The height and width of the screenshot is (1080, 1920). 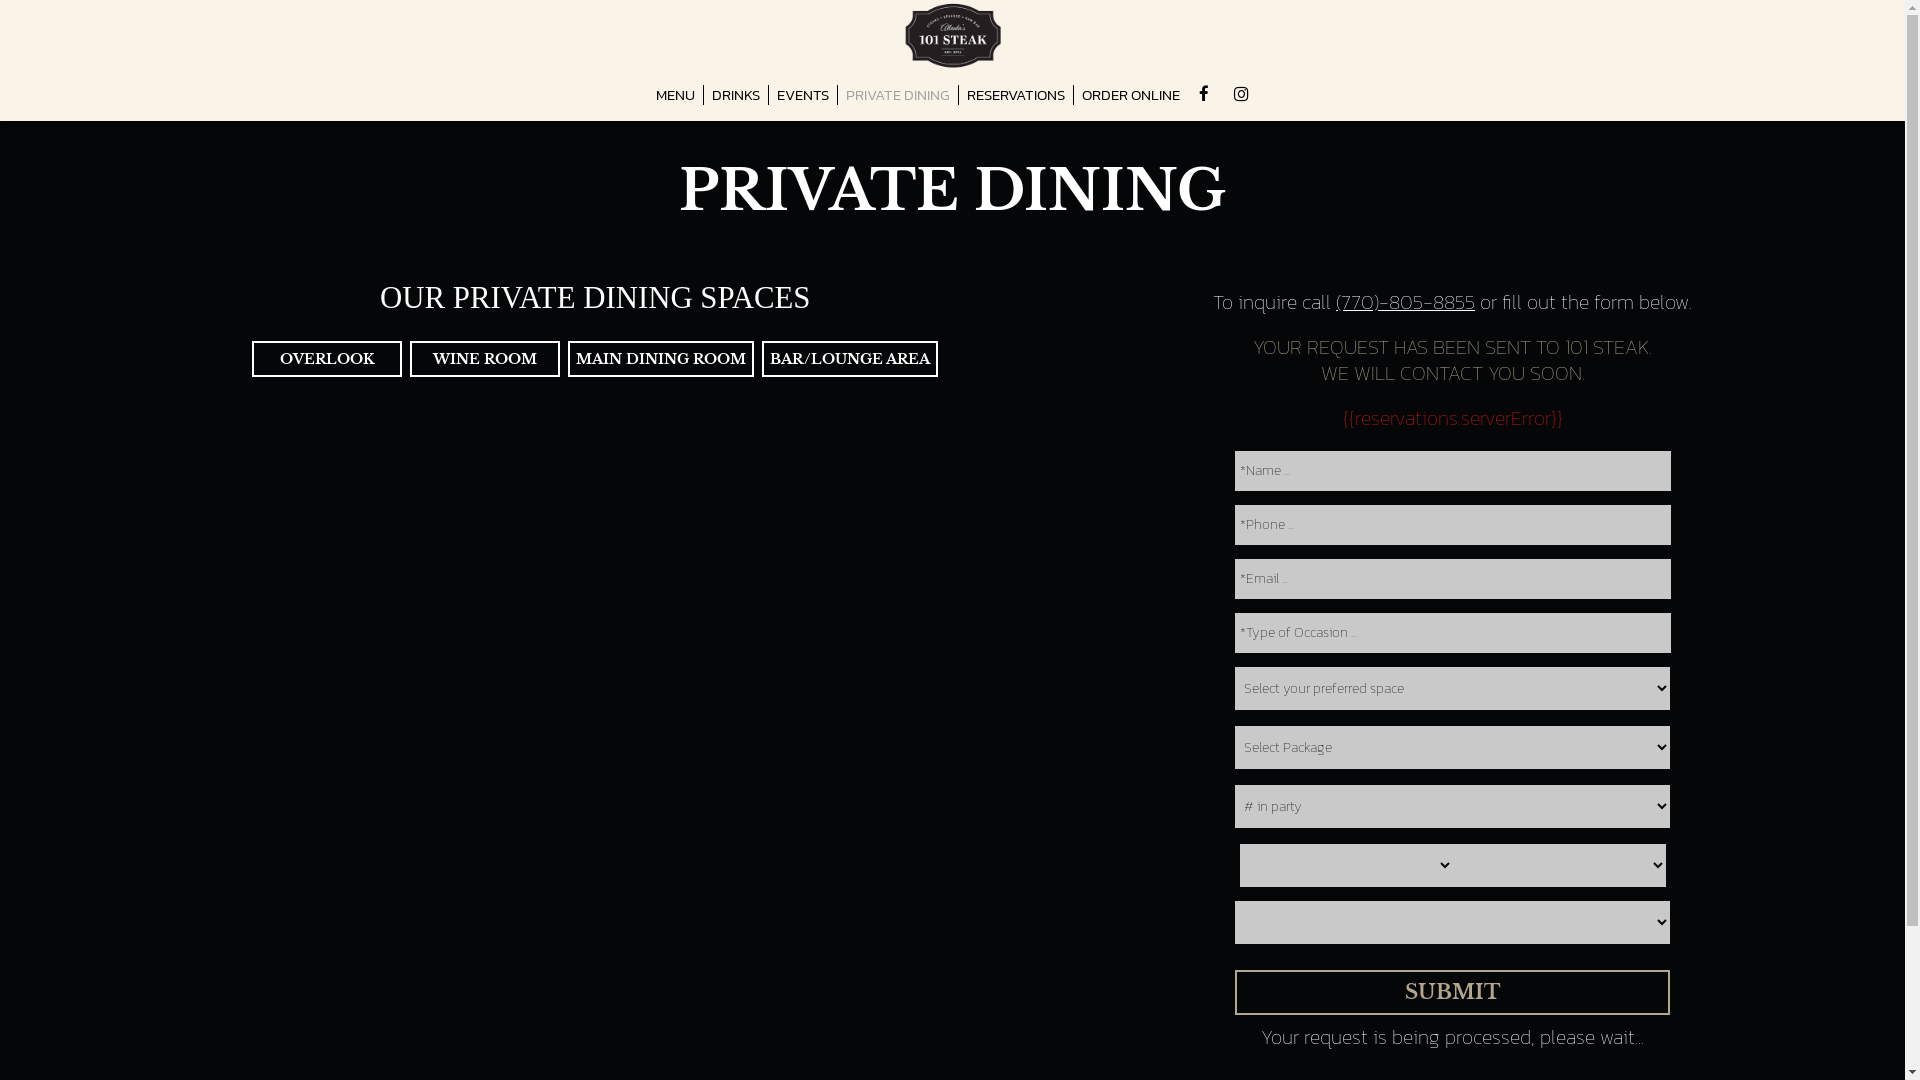 I want to click on (770)-805-8855, so click(x=1406, y=302).